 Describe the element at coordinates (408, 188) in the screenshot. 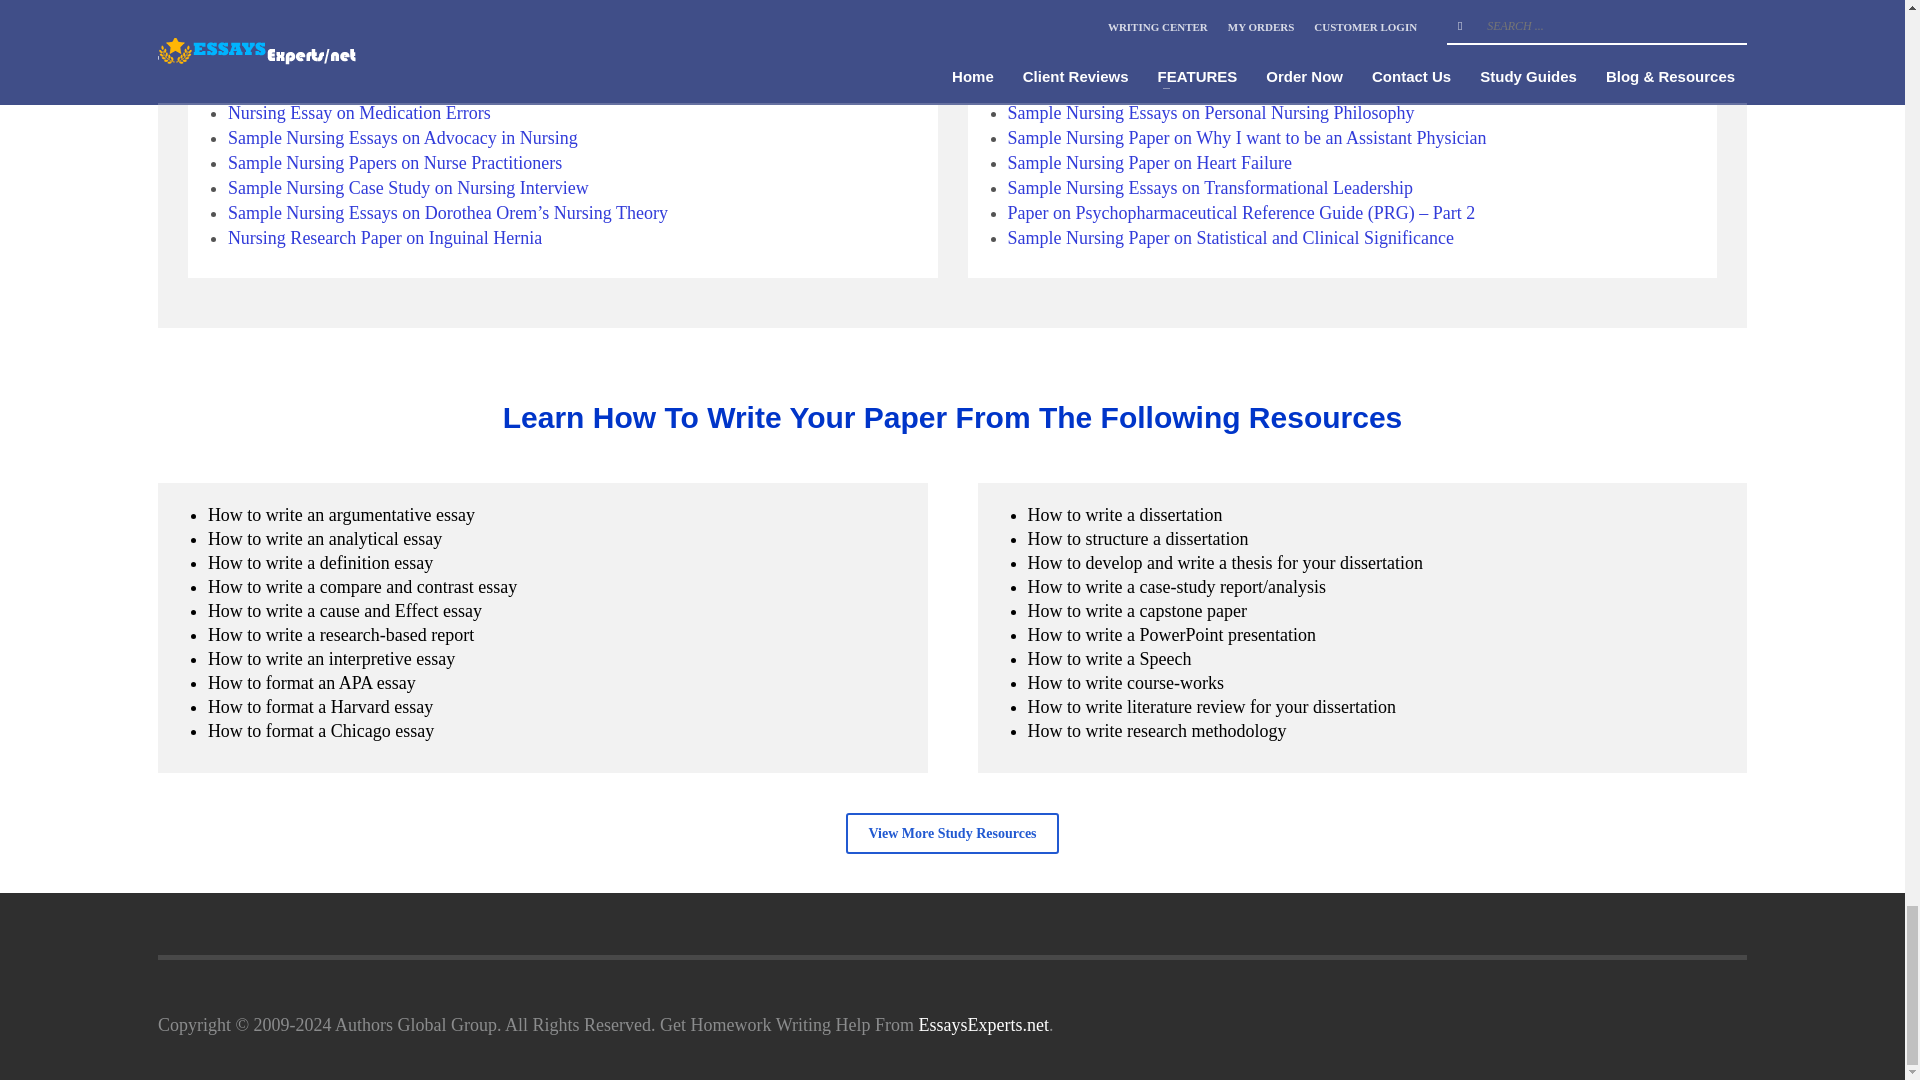

I see `Sample Nursing Case Study on Nursing Interview` at that location.